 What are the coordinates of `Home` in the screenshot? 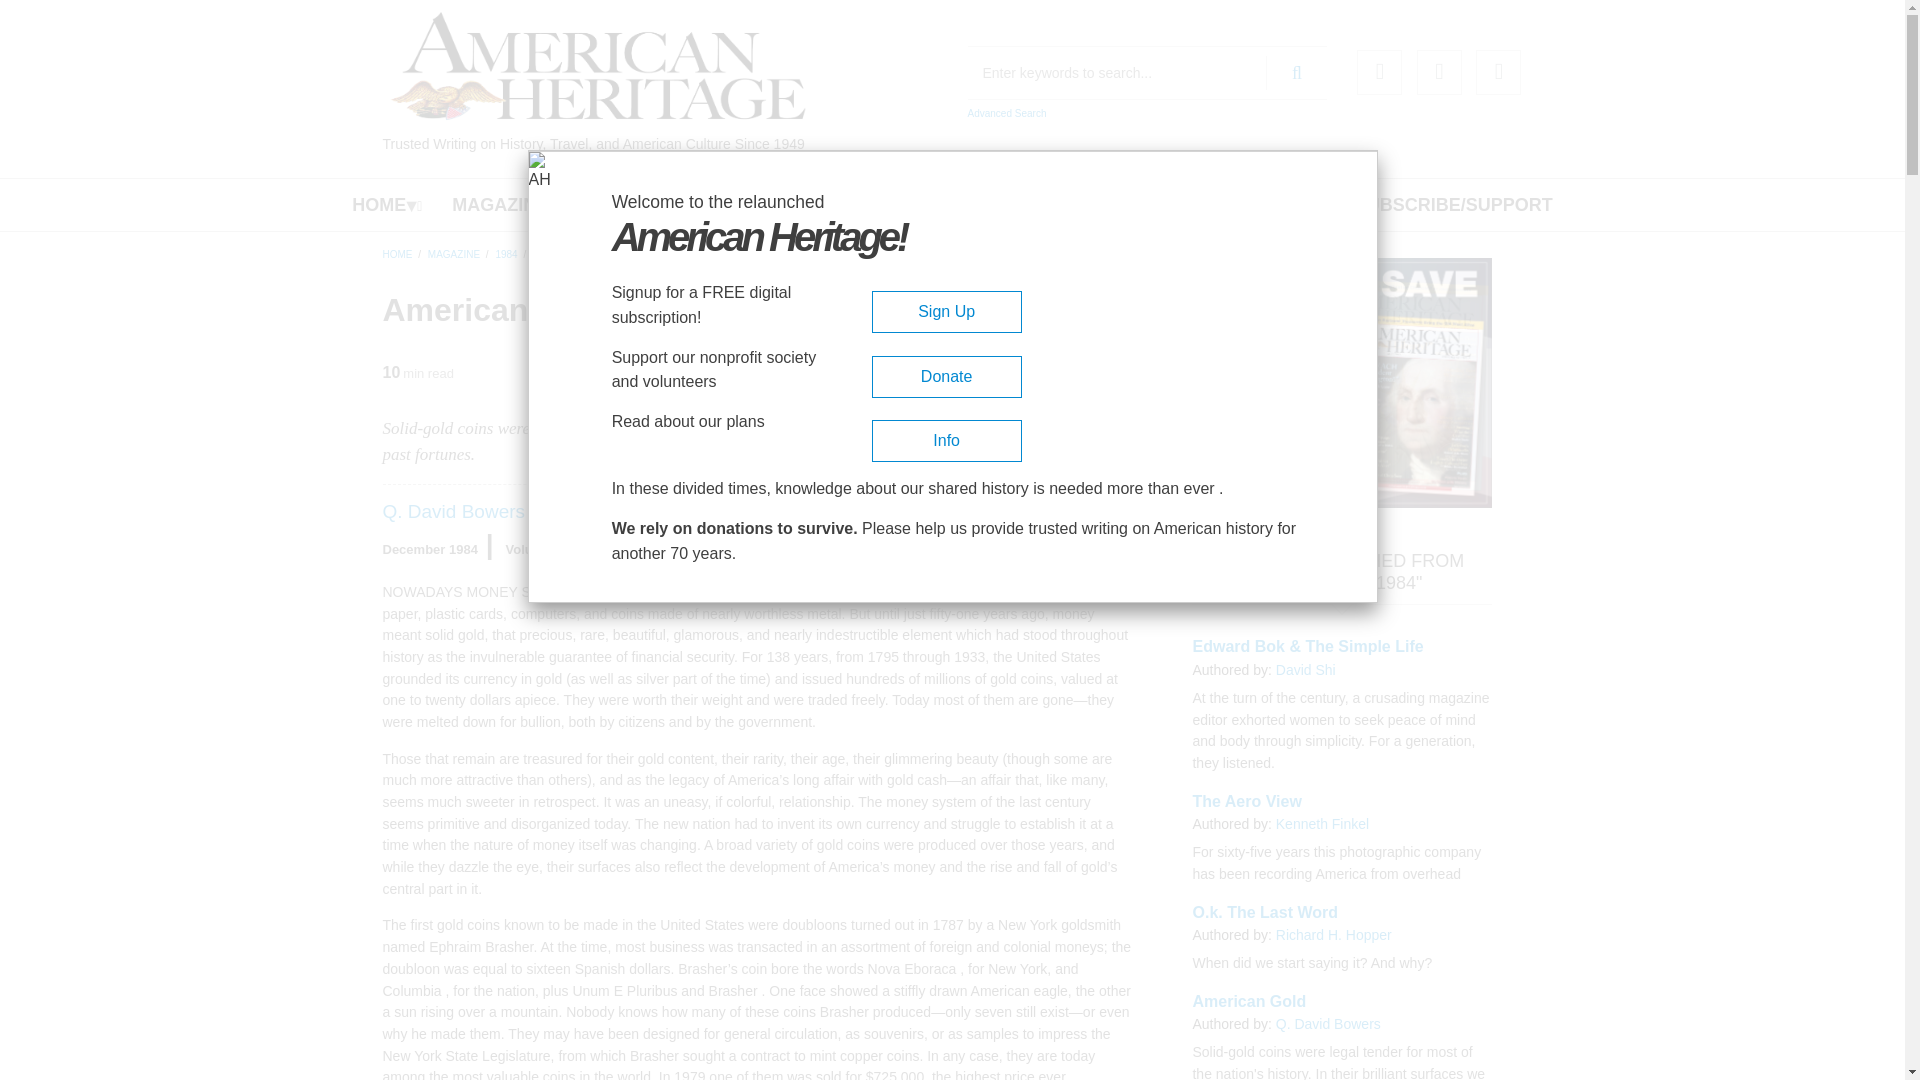 It's located at (598, 66).